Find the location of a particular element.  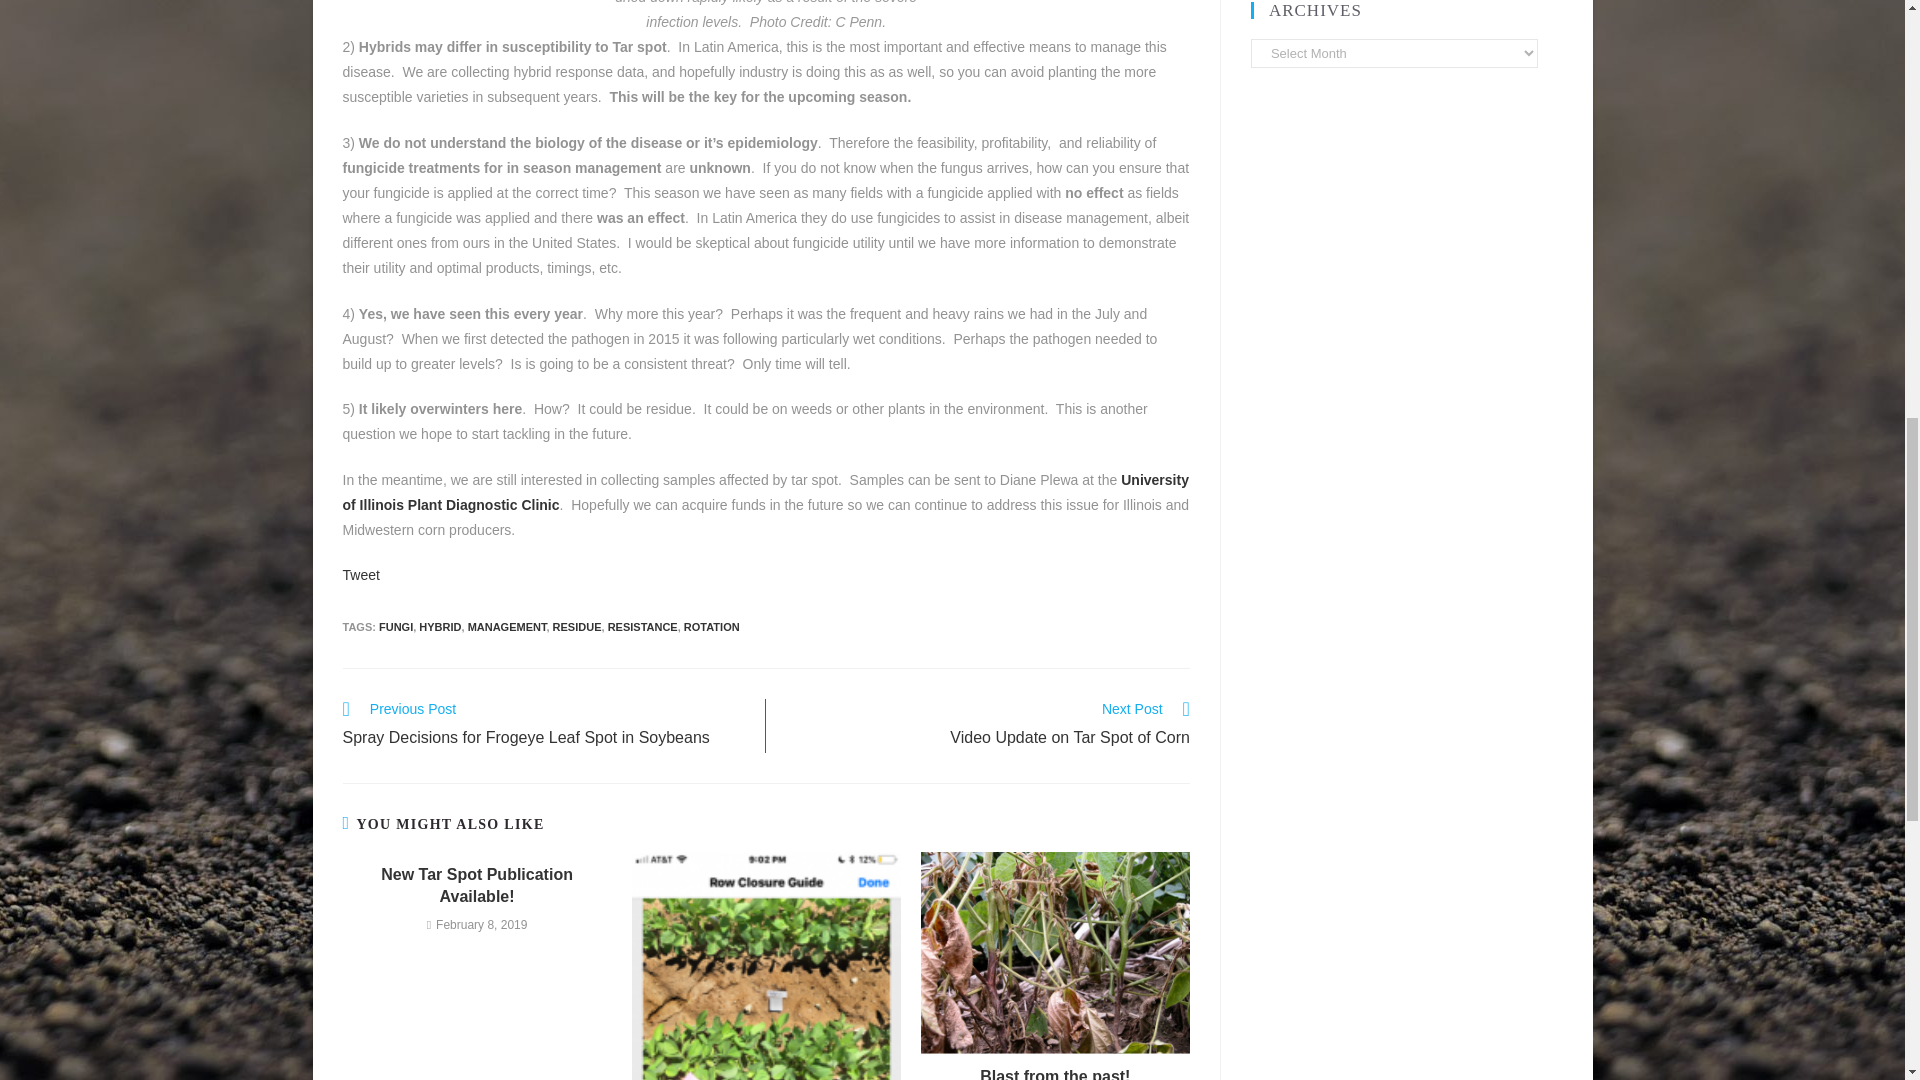

New Tar Spot Publication Available! is located at coordinates (988, 725).